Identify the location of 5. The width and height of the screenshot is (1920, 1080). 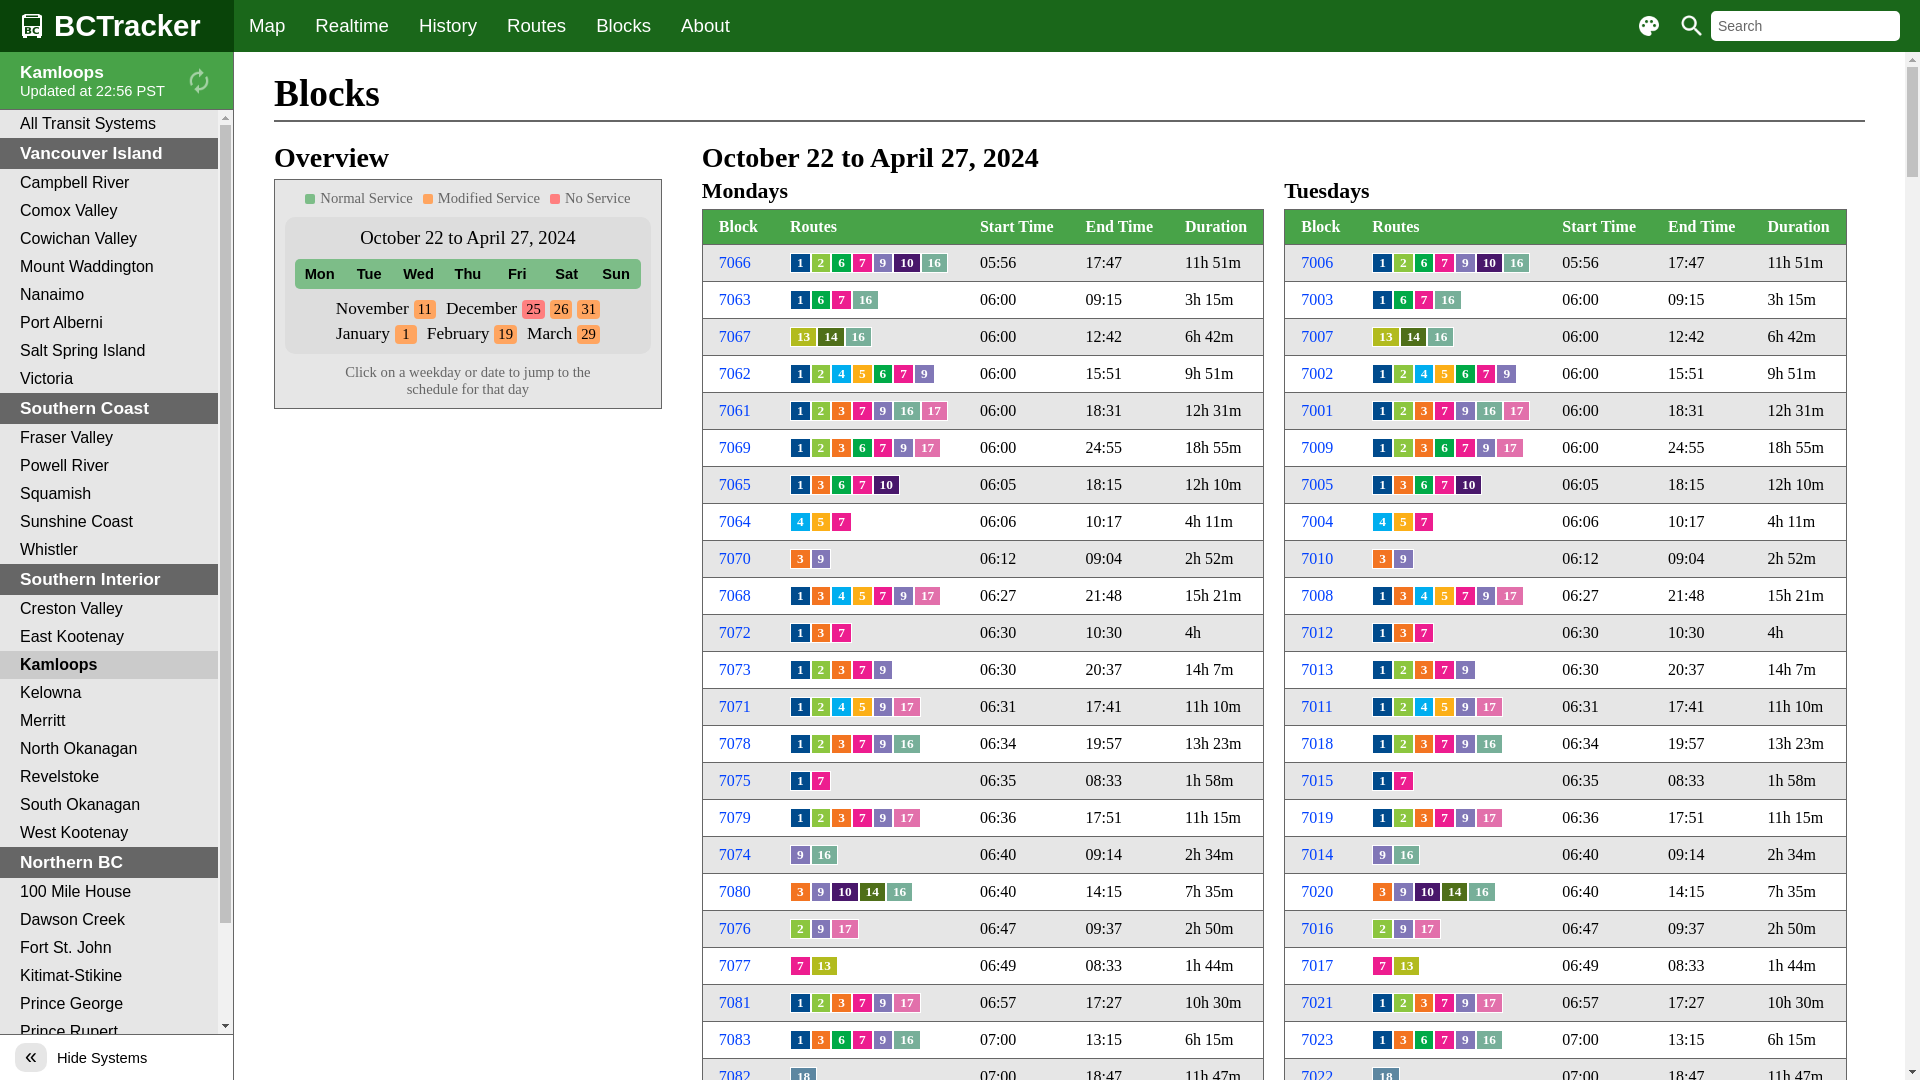
(862, 374).